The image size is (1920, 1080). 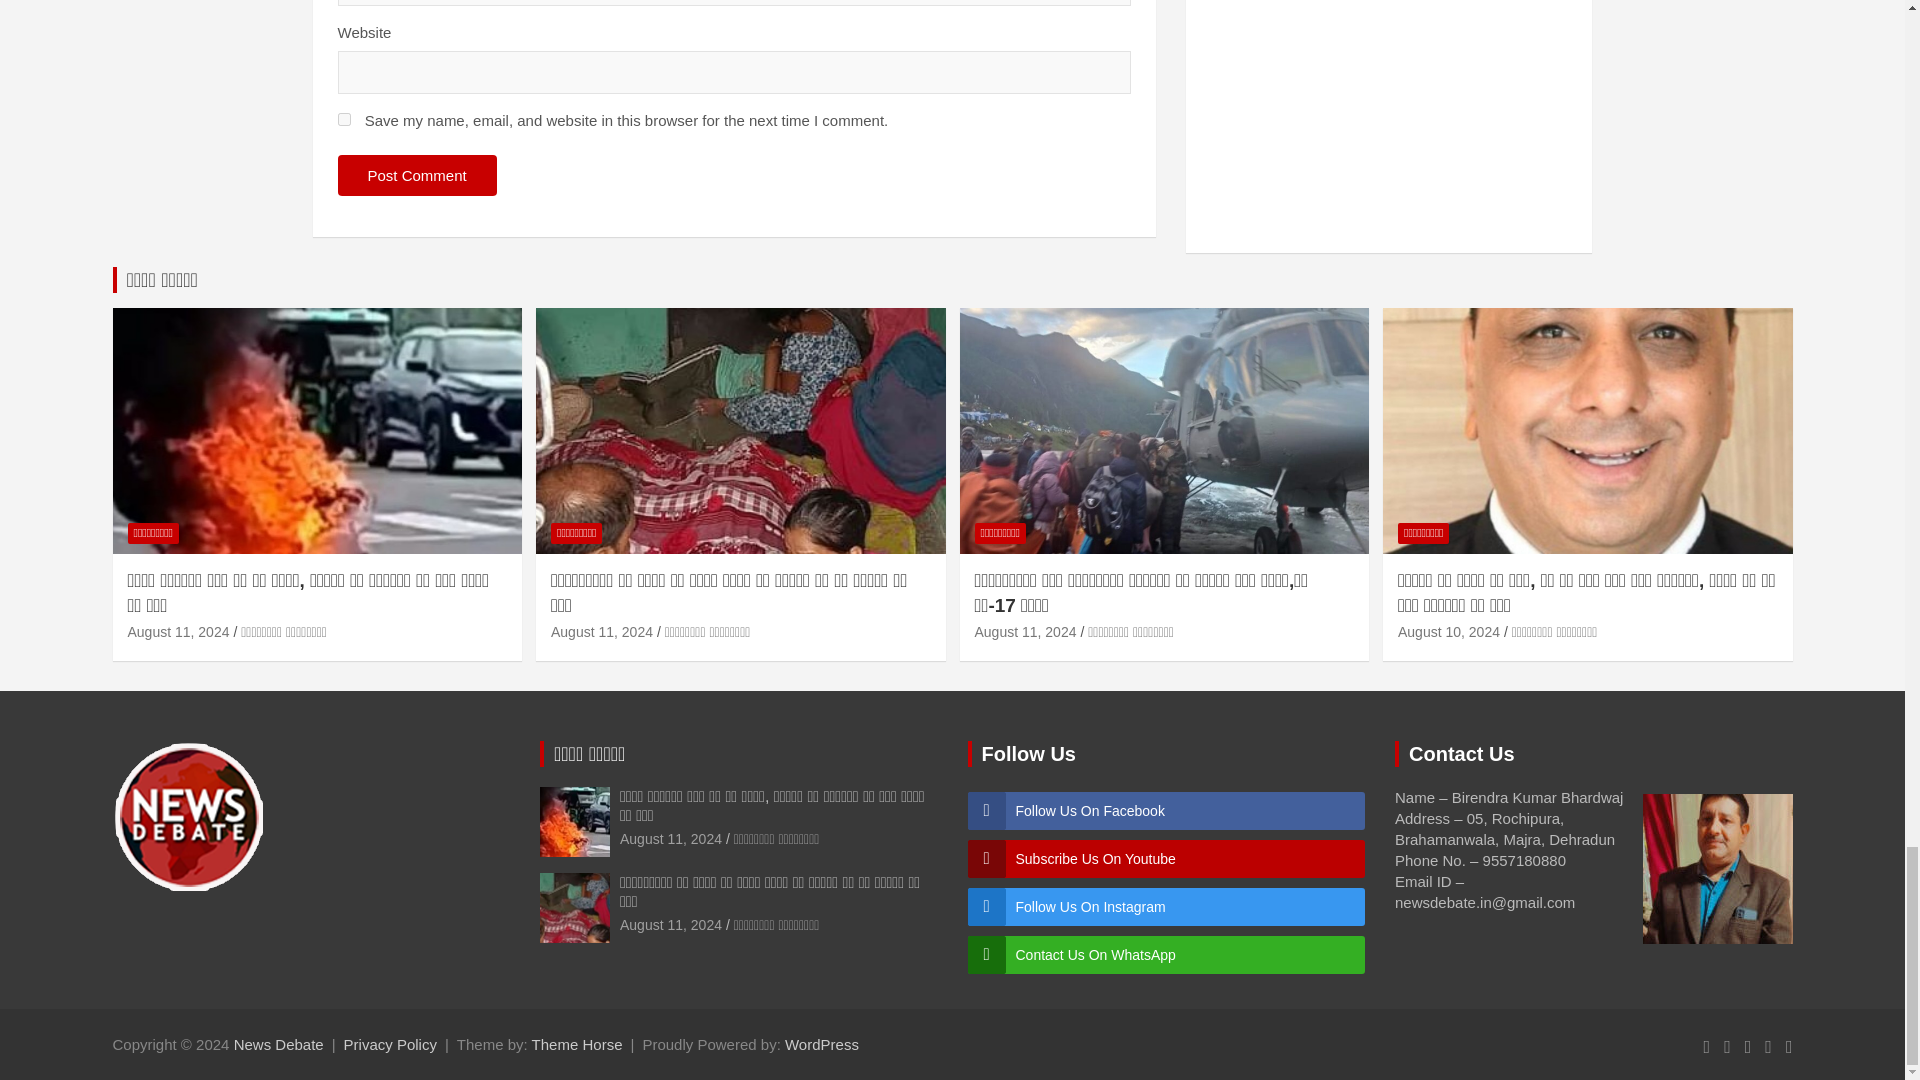 I want to click on News Debate, so click(x=279, y=1044).